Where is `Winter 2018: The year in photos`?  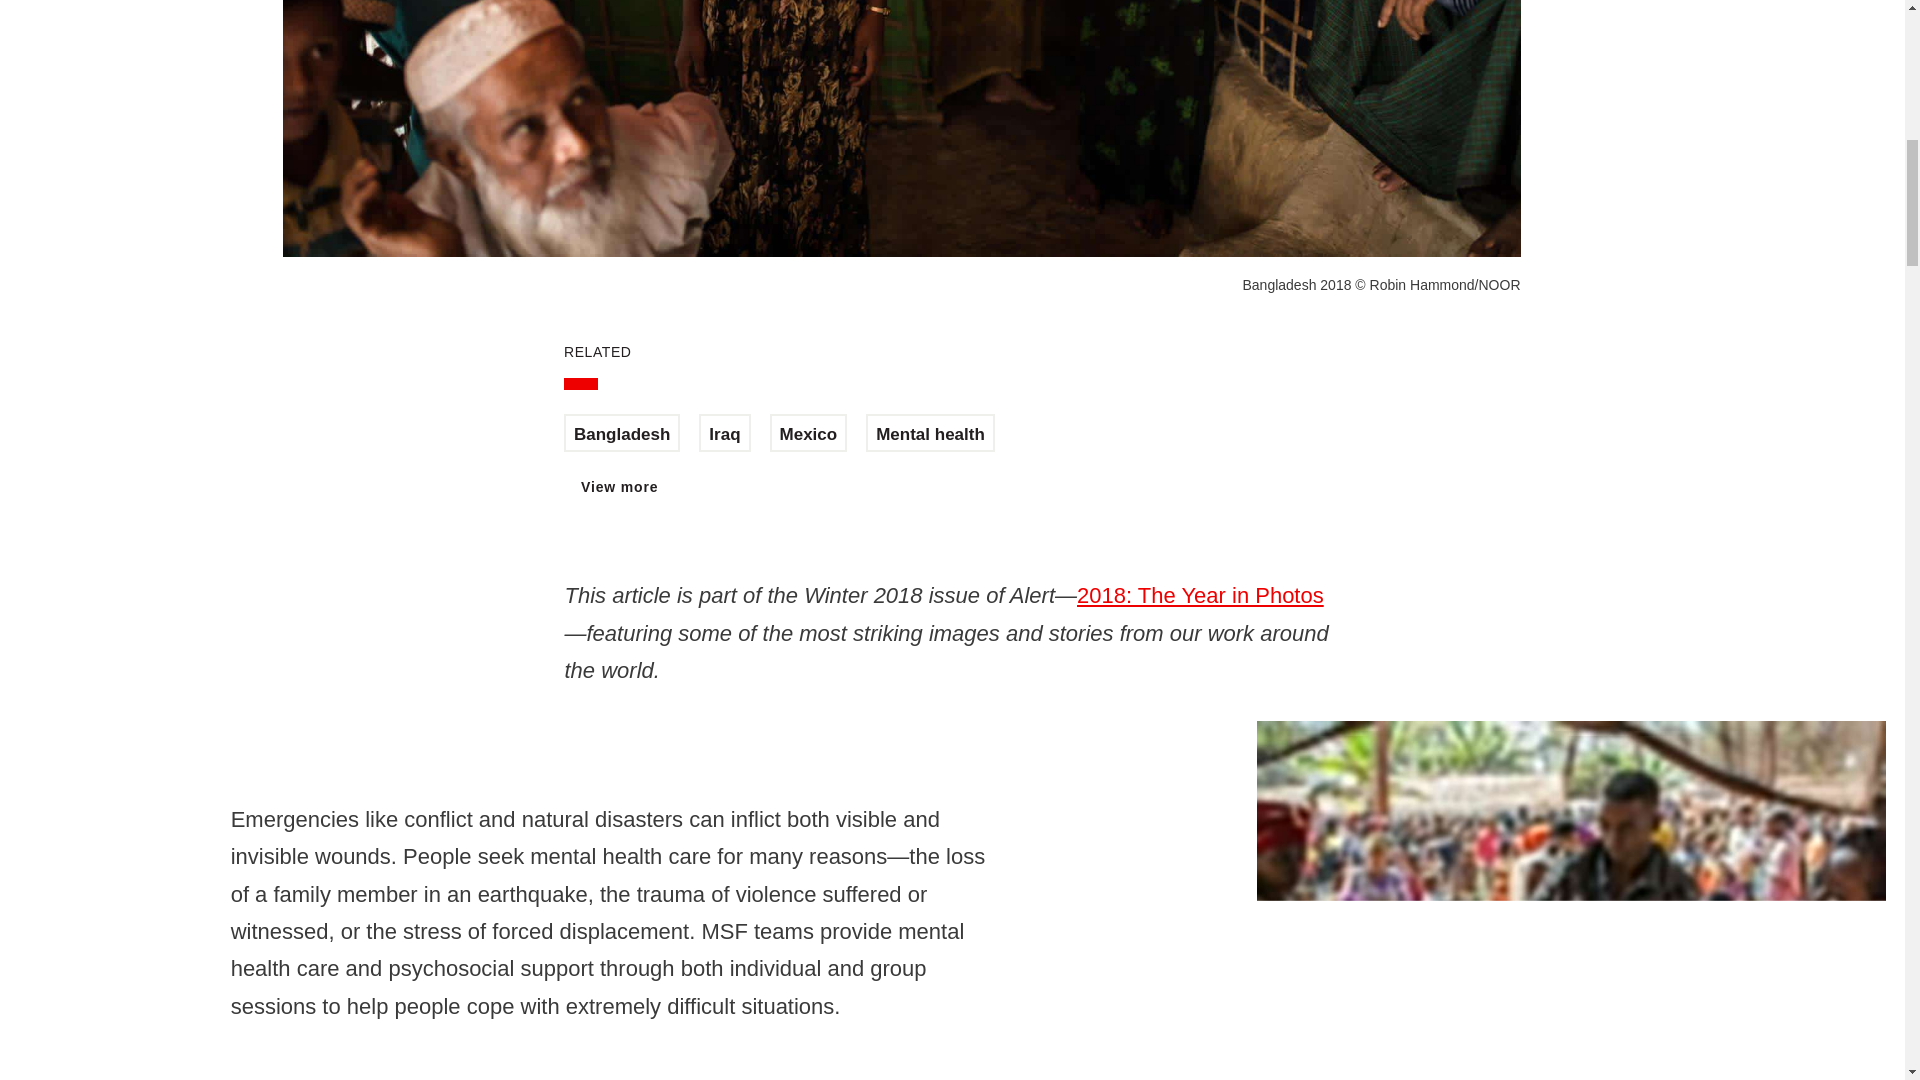
Winter 2018: The year in photos is located at coordinates (1200, 596).